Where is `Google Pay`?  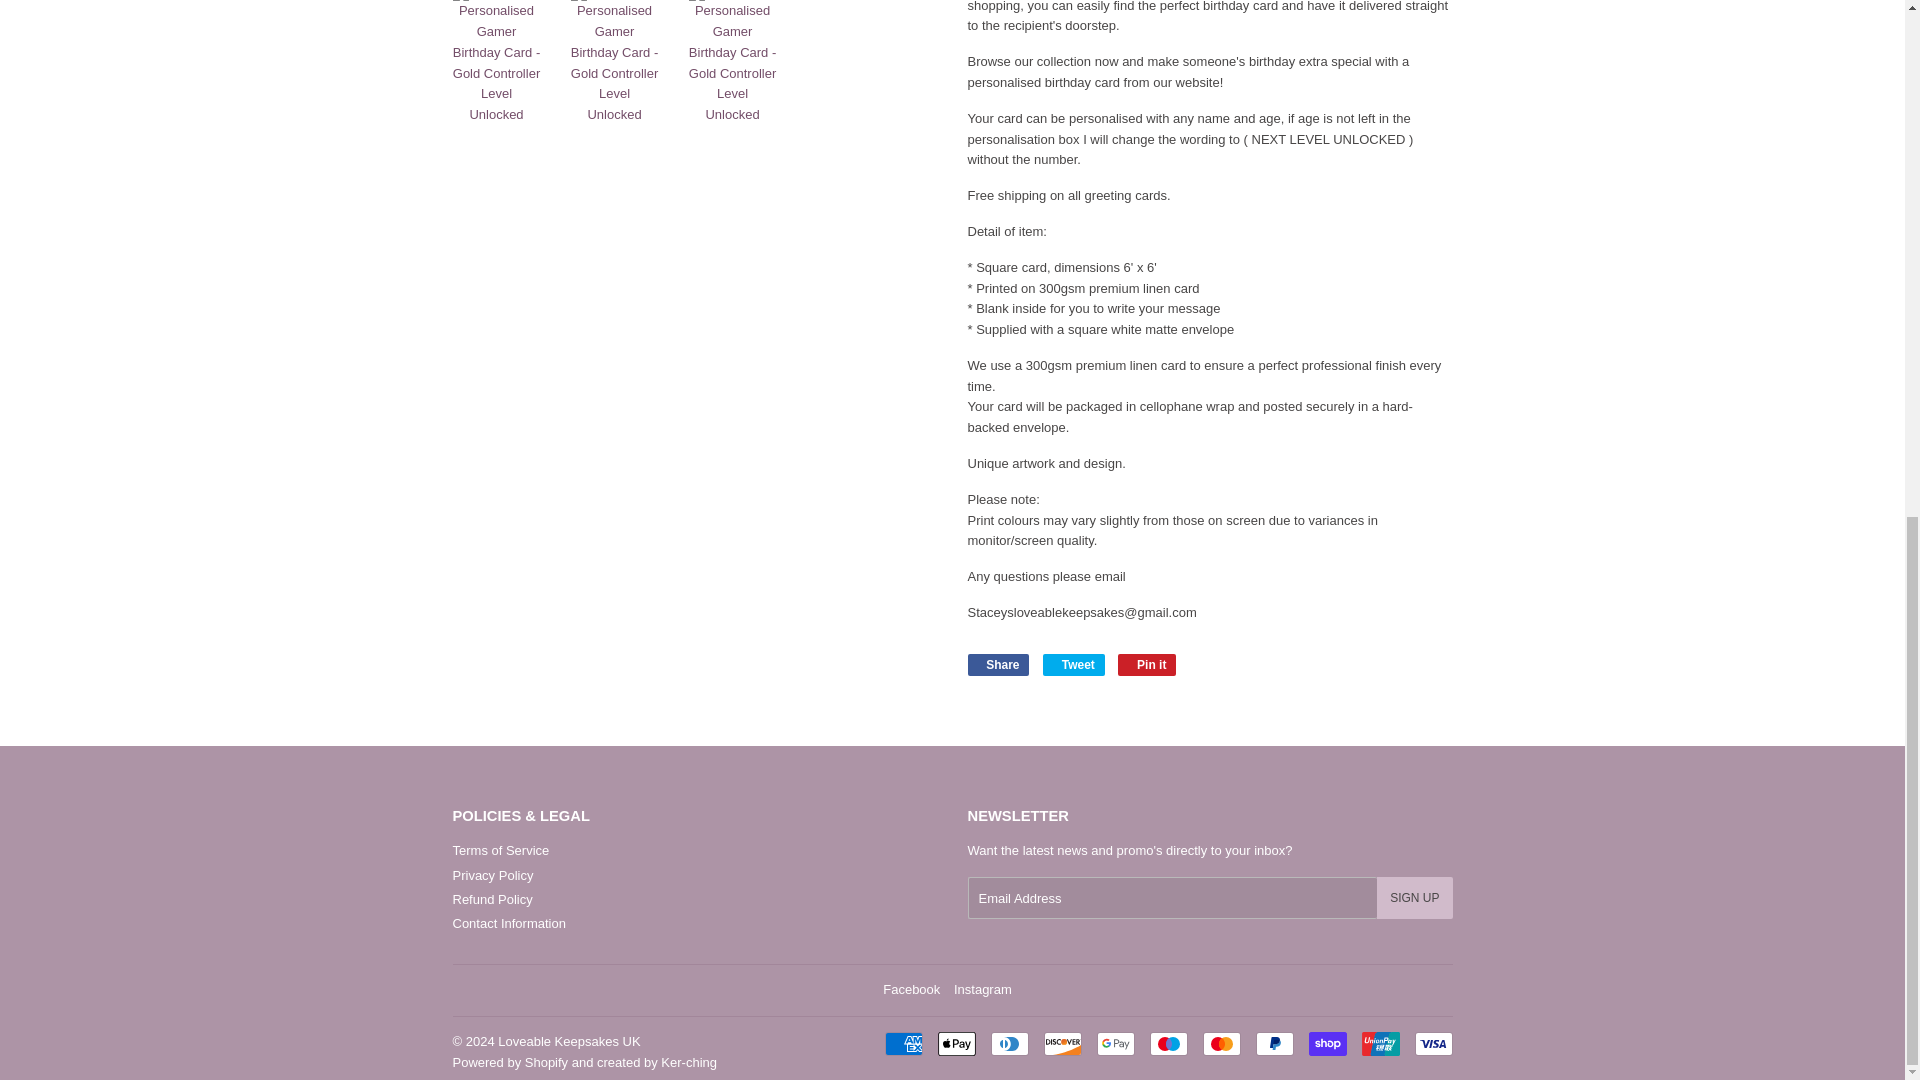 Google Pay is located at coordinates (1115, 1044).